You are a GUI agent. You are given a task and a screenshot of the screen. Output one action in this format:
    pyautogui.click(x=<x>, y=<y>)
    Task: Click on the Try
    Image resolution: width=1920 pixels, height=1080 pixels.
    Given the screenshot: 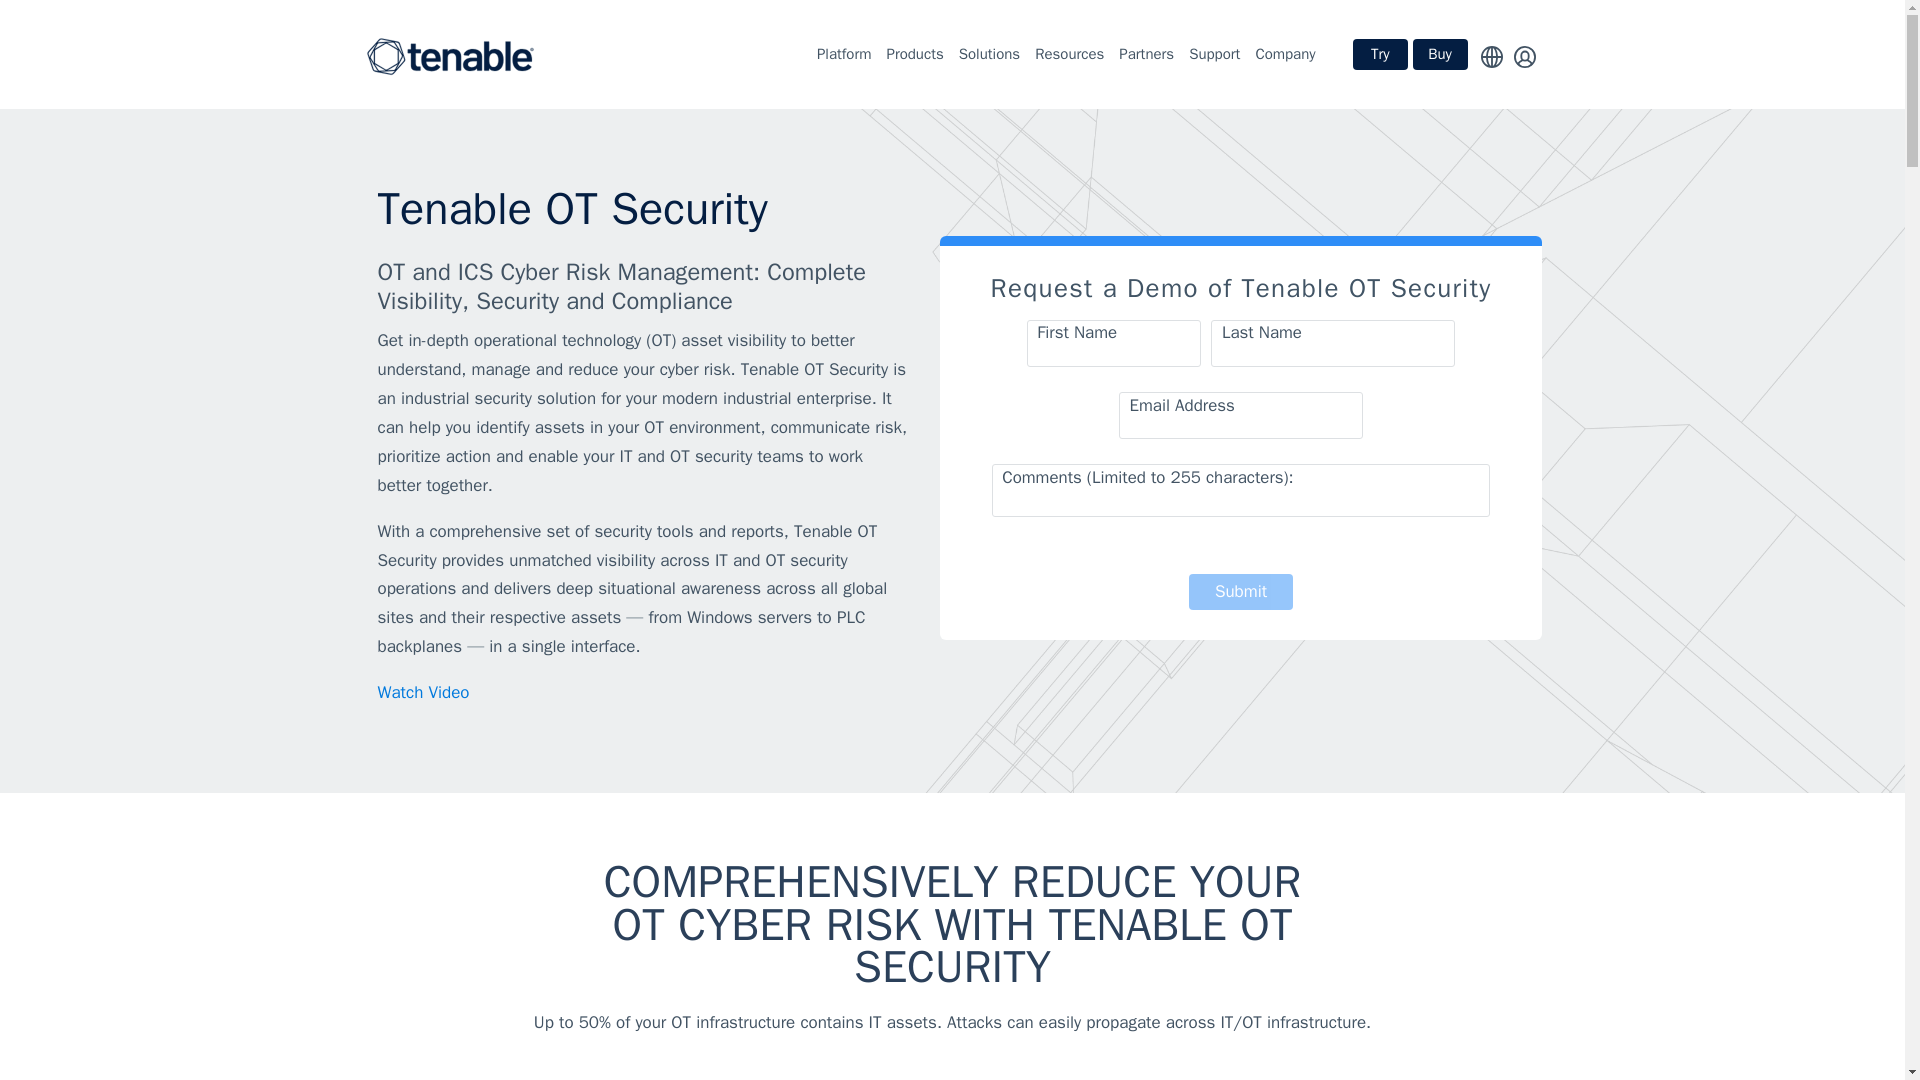 What is the action you would take?
    pyautogui.click(x=1380, y=54)
    